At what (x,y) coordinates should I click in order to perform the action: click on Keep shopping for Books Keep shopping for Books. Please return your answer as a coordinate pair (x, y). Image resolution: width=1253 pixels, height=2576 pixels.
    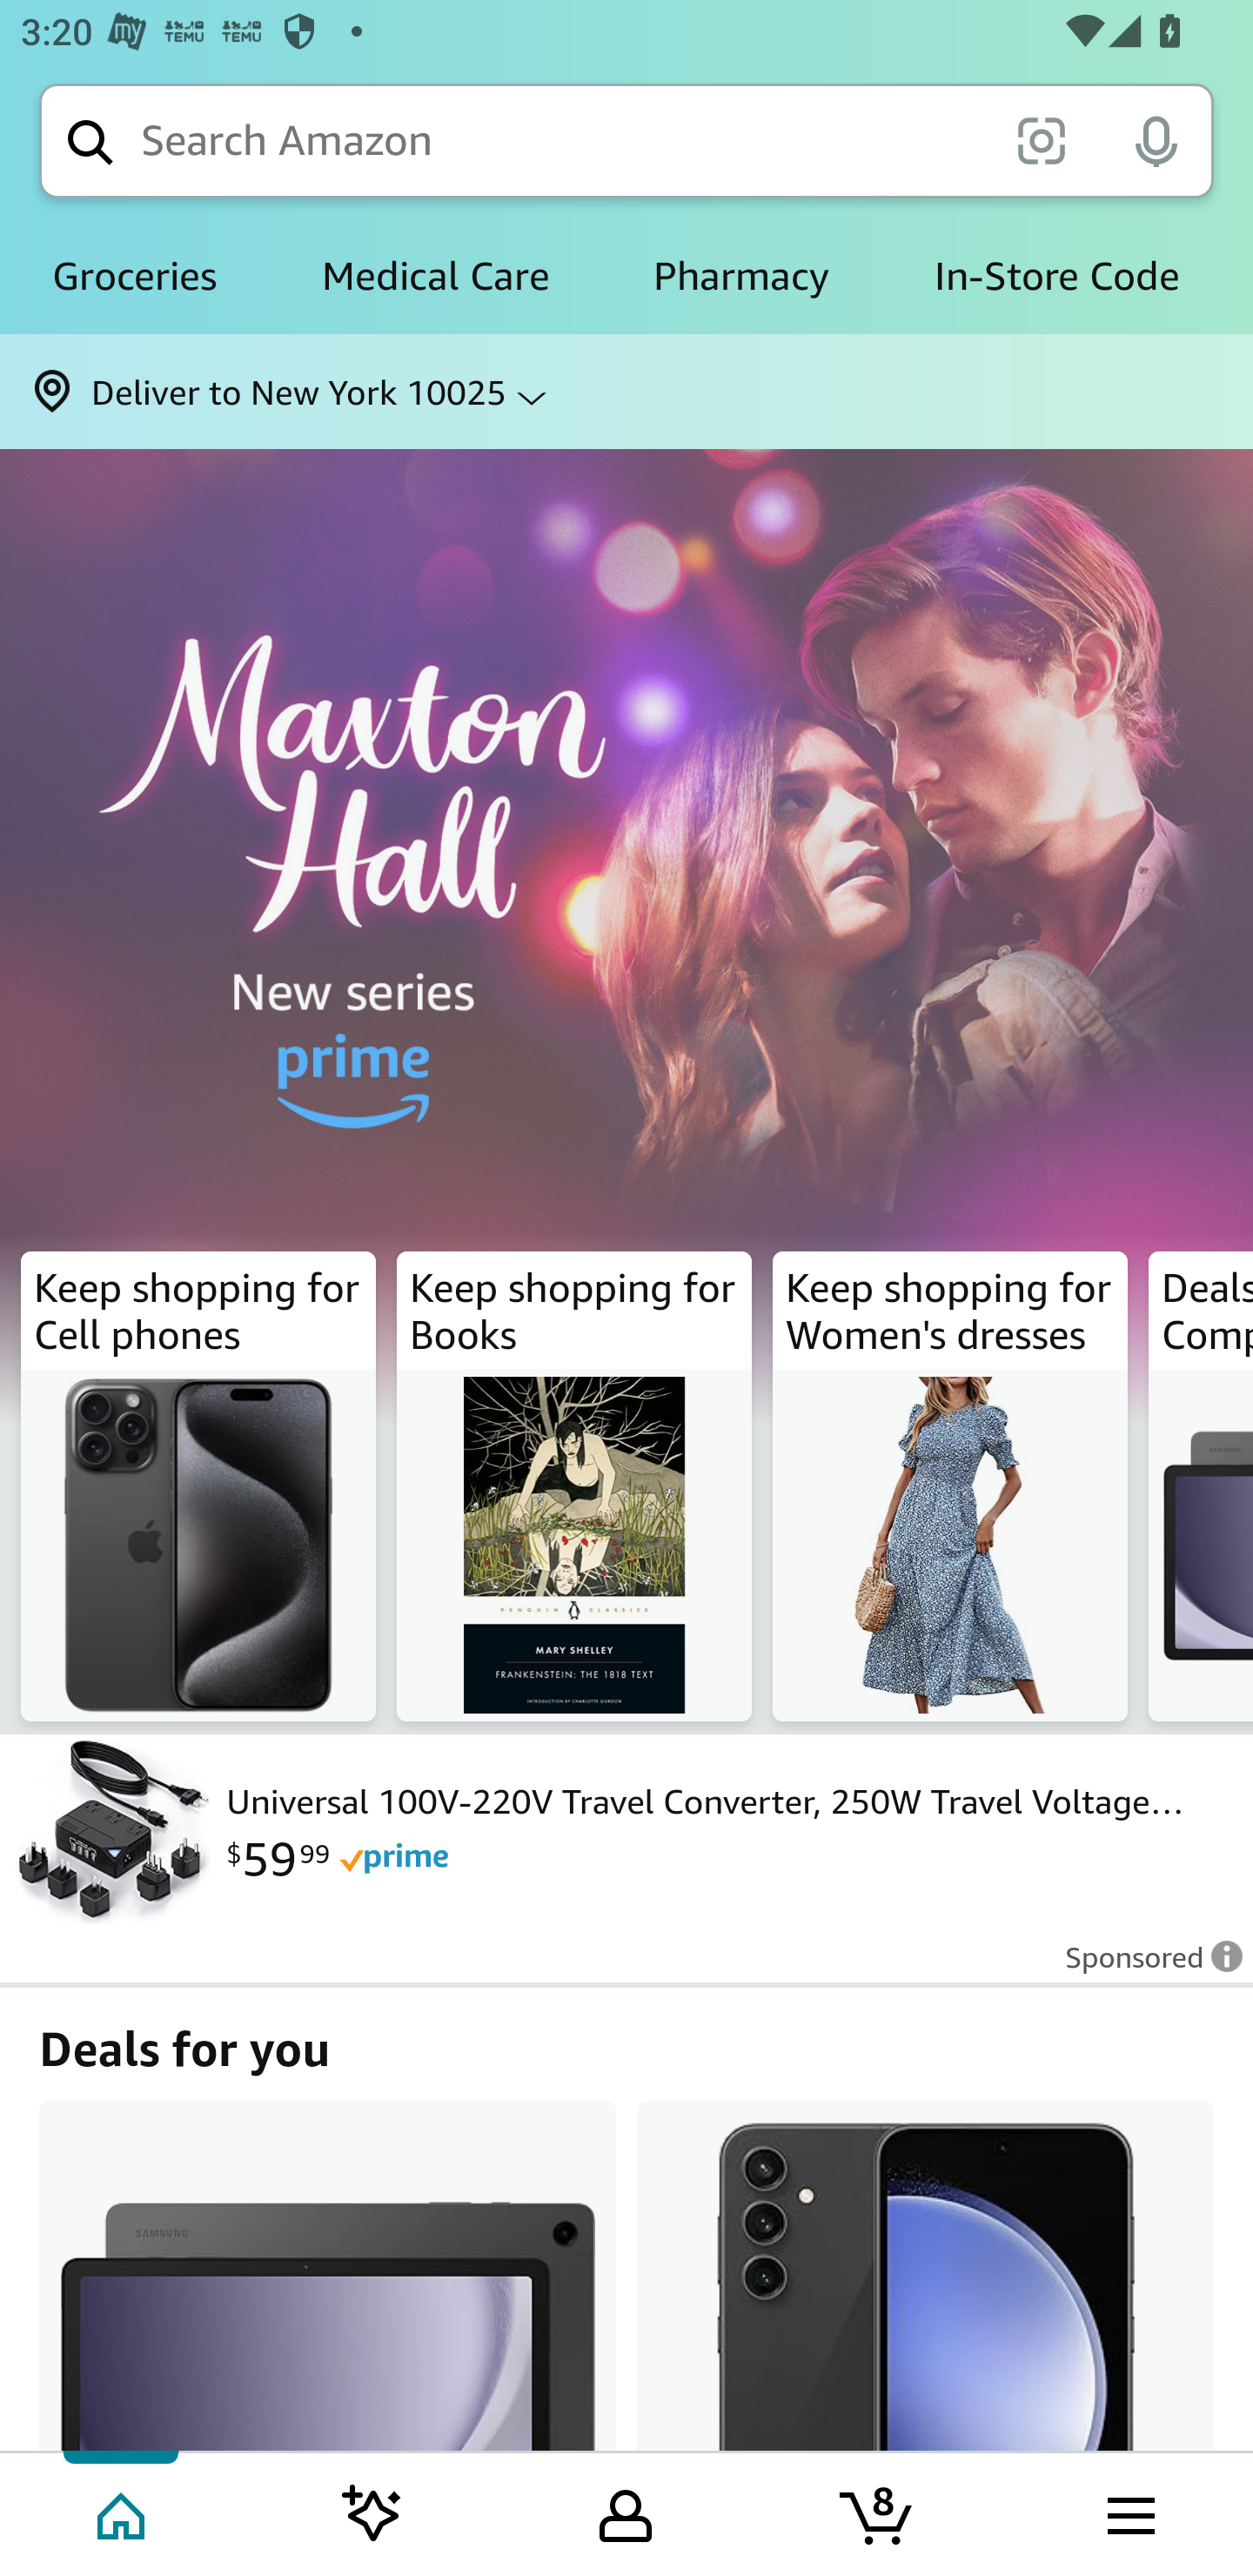
    Looking at the image, I should click on (574, 1486).